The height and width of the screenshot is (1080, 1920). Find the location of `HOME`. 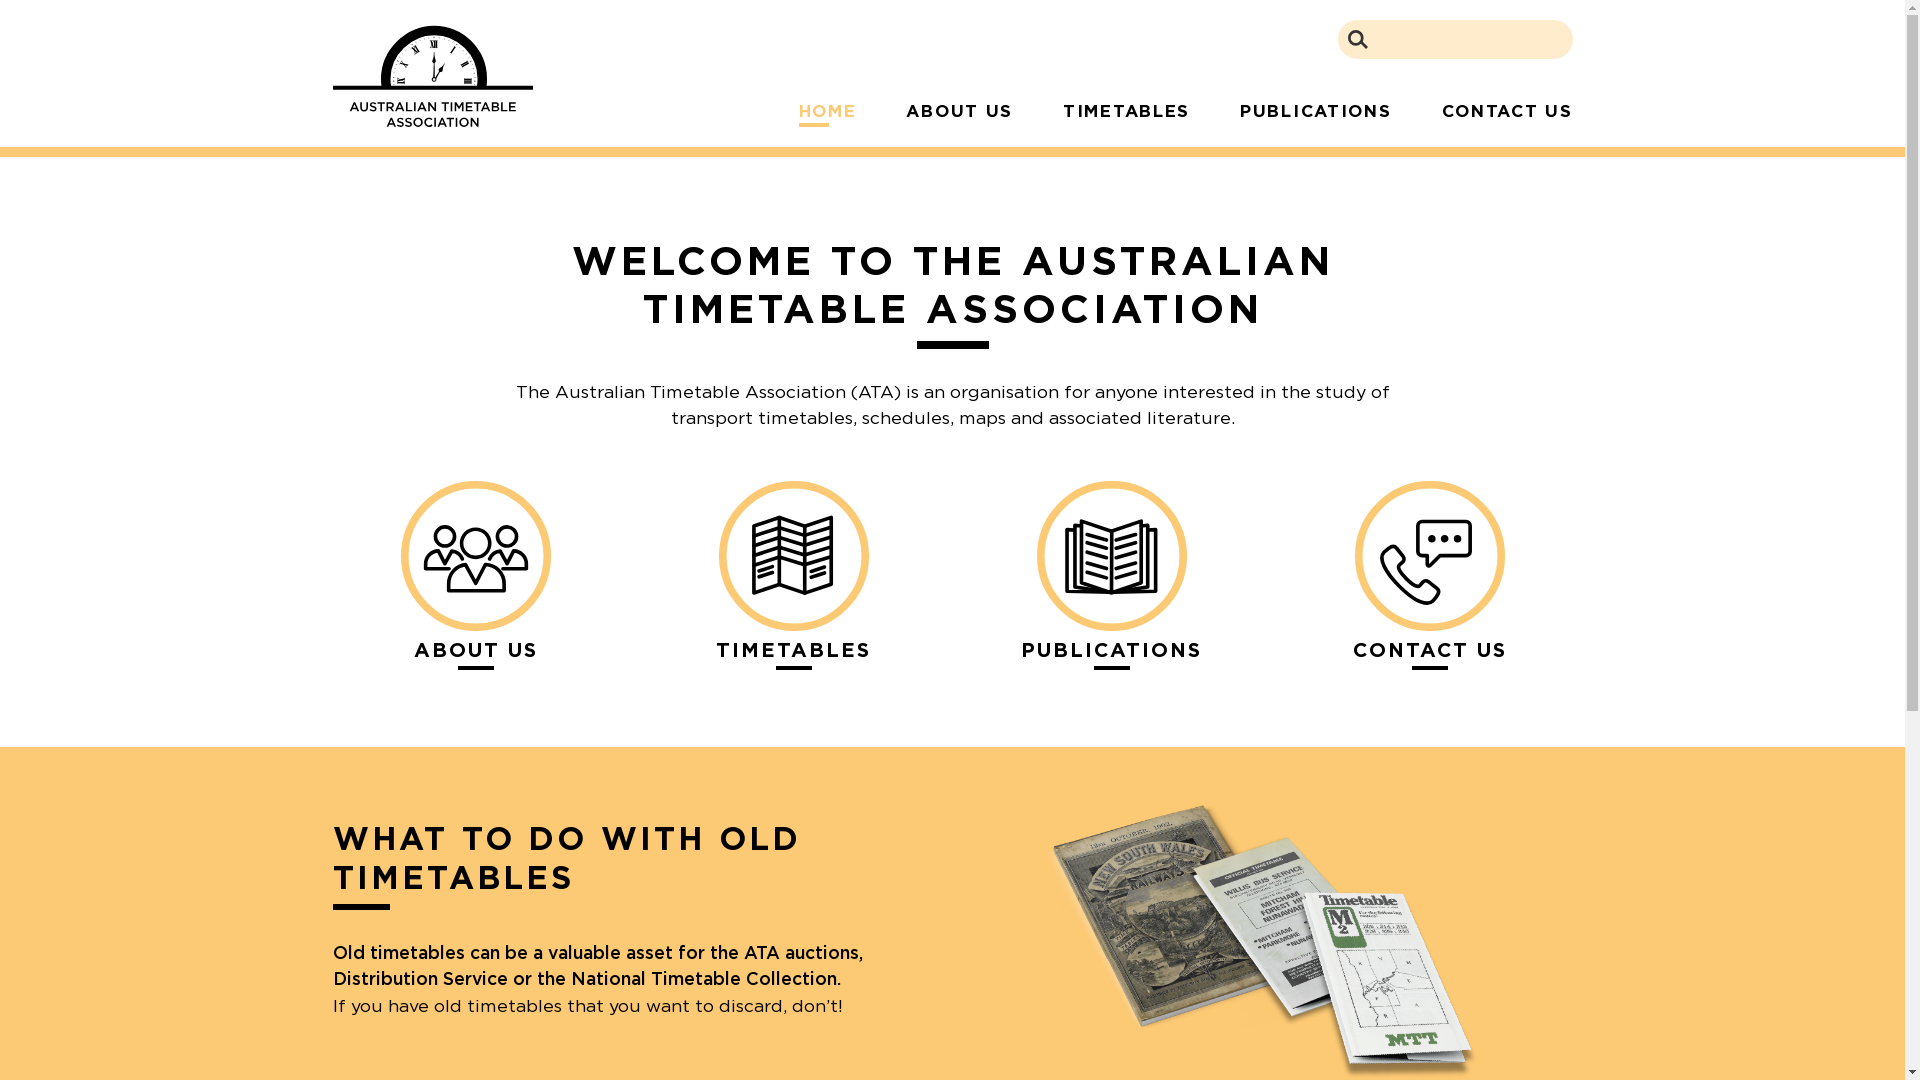

HOME is located at coordinates (840, 114).